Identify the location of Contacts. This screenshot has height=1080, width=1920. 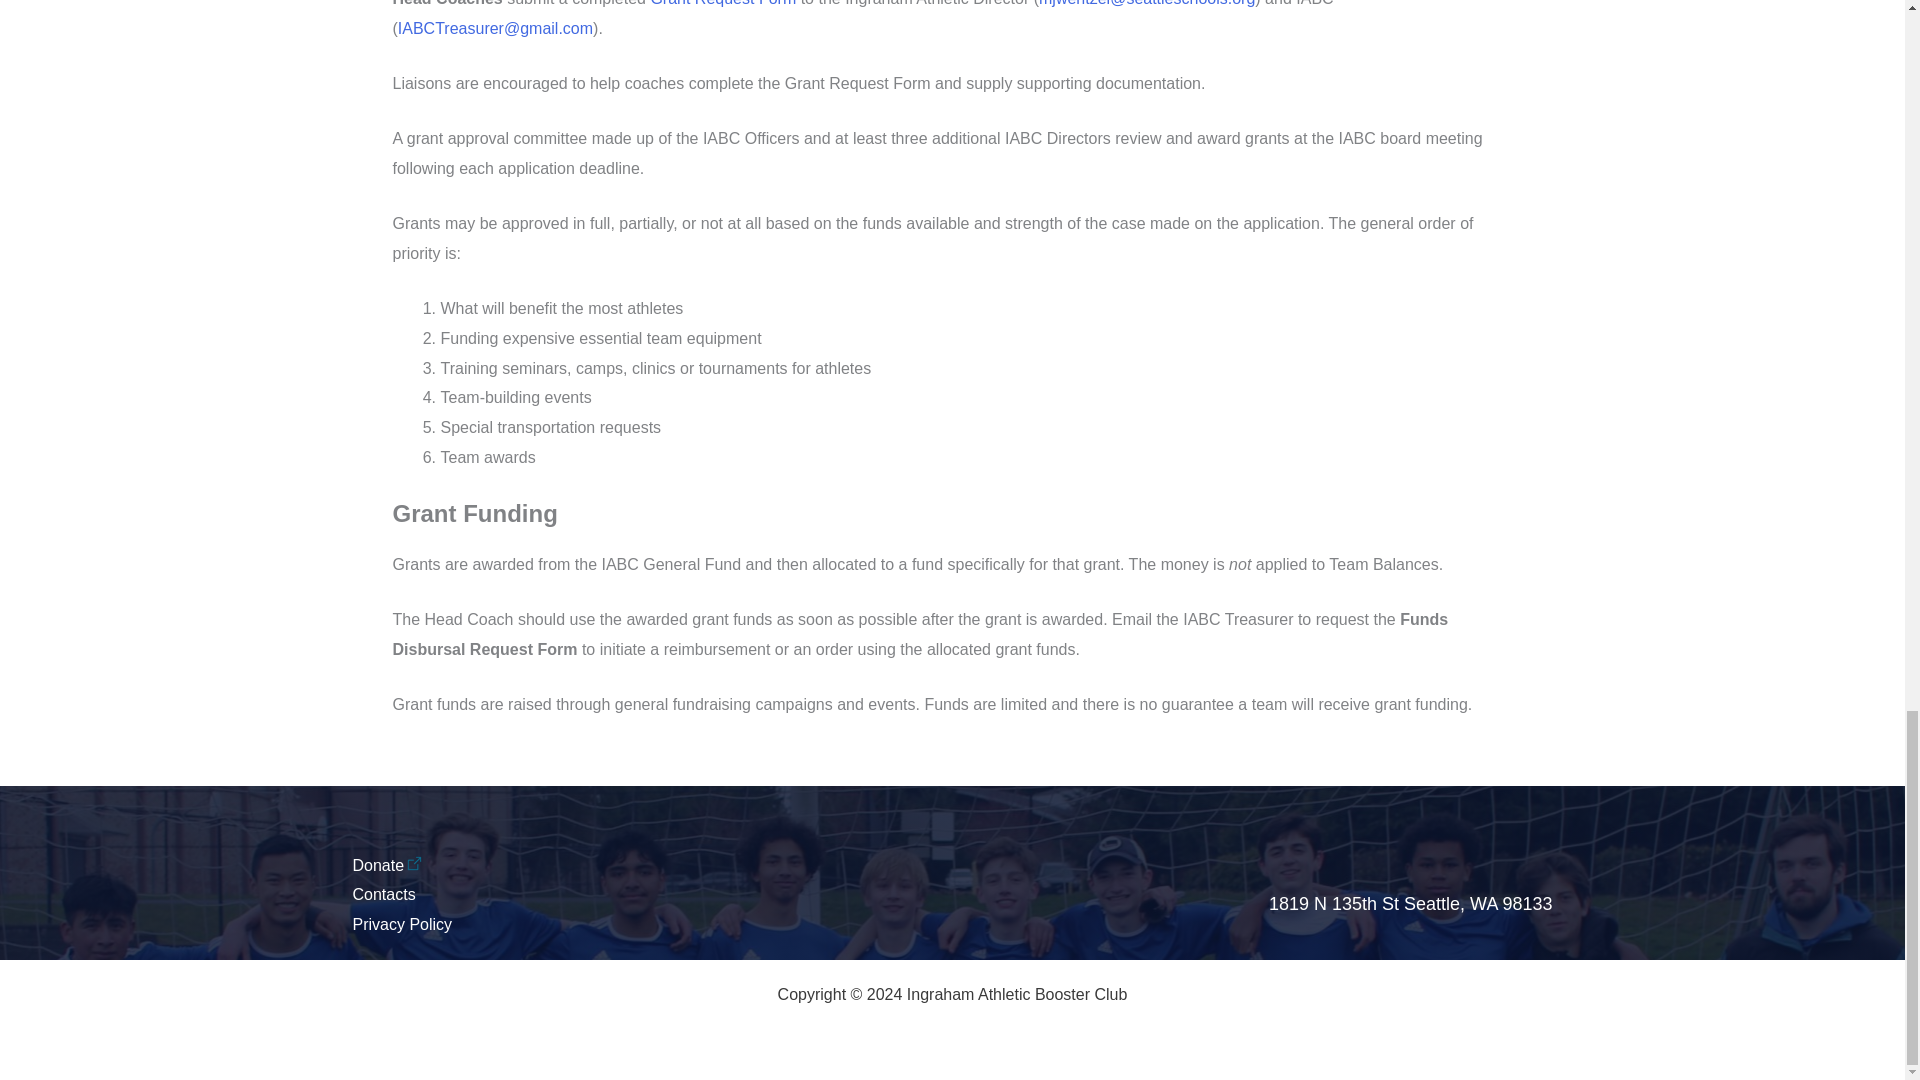
(382, 894).